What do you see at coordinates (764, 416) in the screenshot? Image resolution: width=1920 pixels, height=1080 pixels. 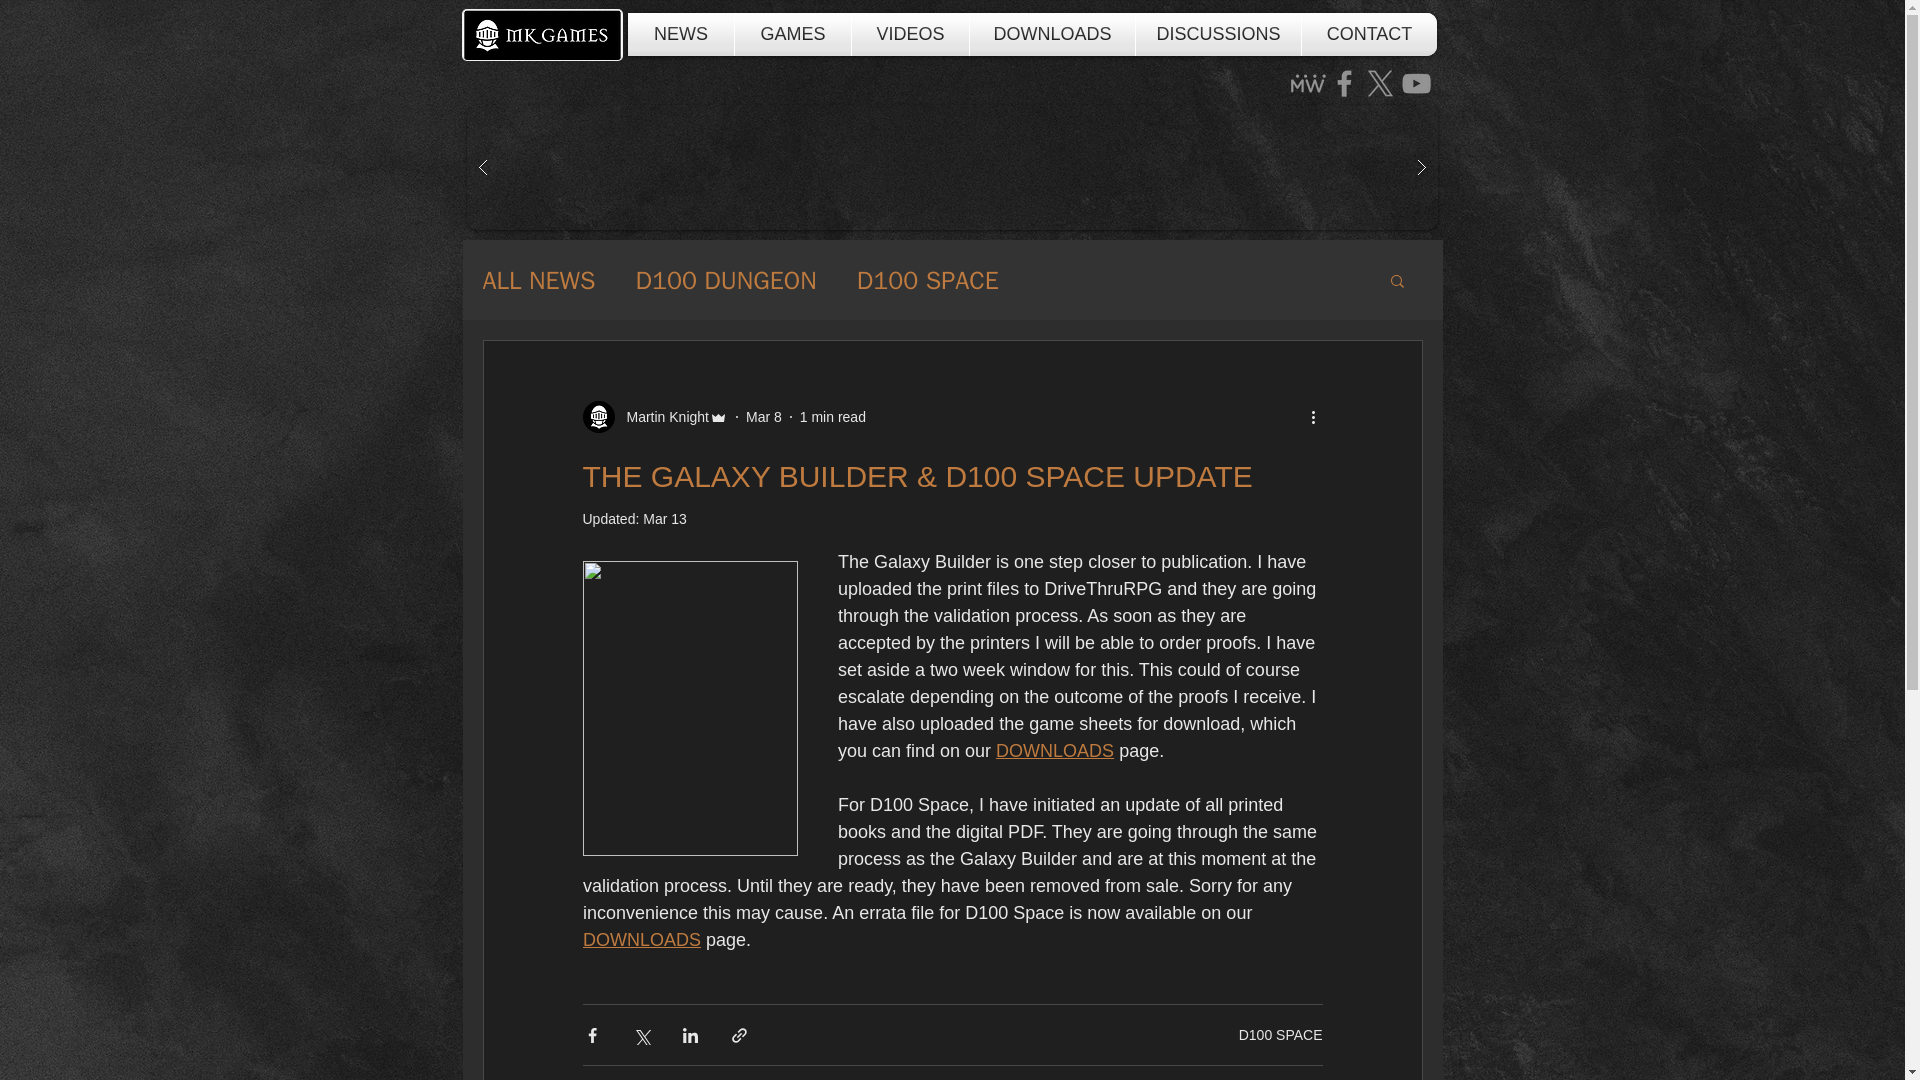 I see `Mar 8` at bounding box center [764, 416].